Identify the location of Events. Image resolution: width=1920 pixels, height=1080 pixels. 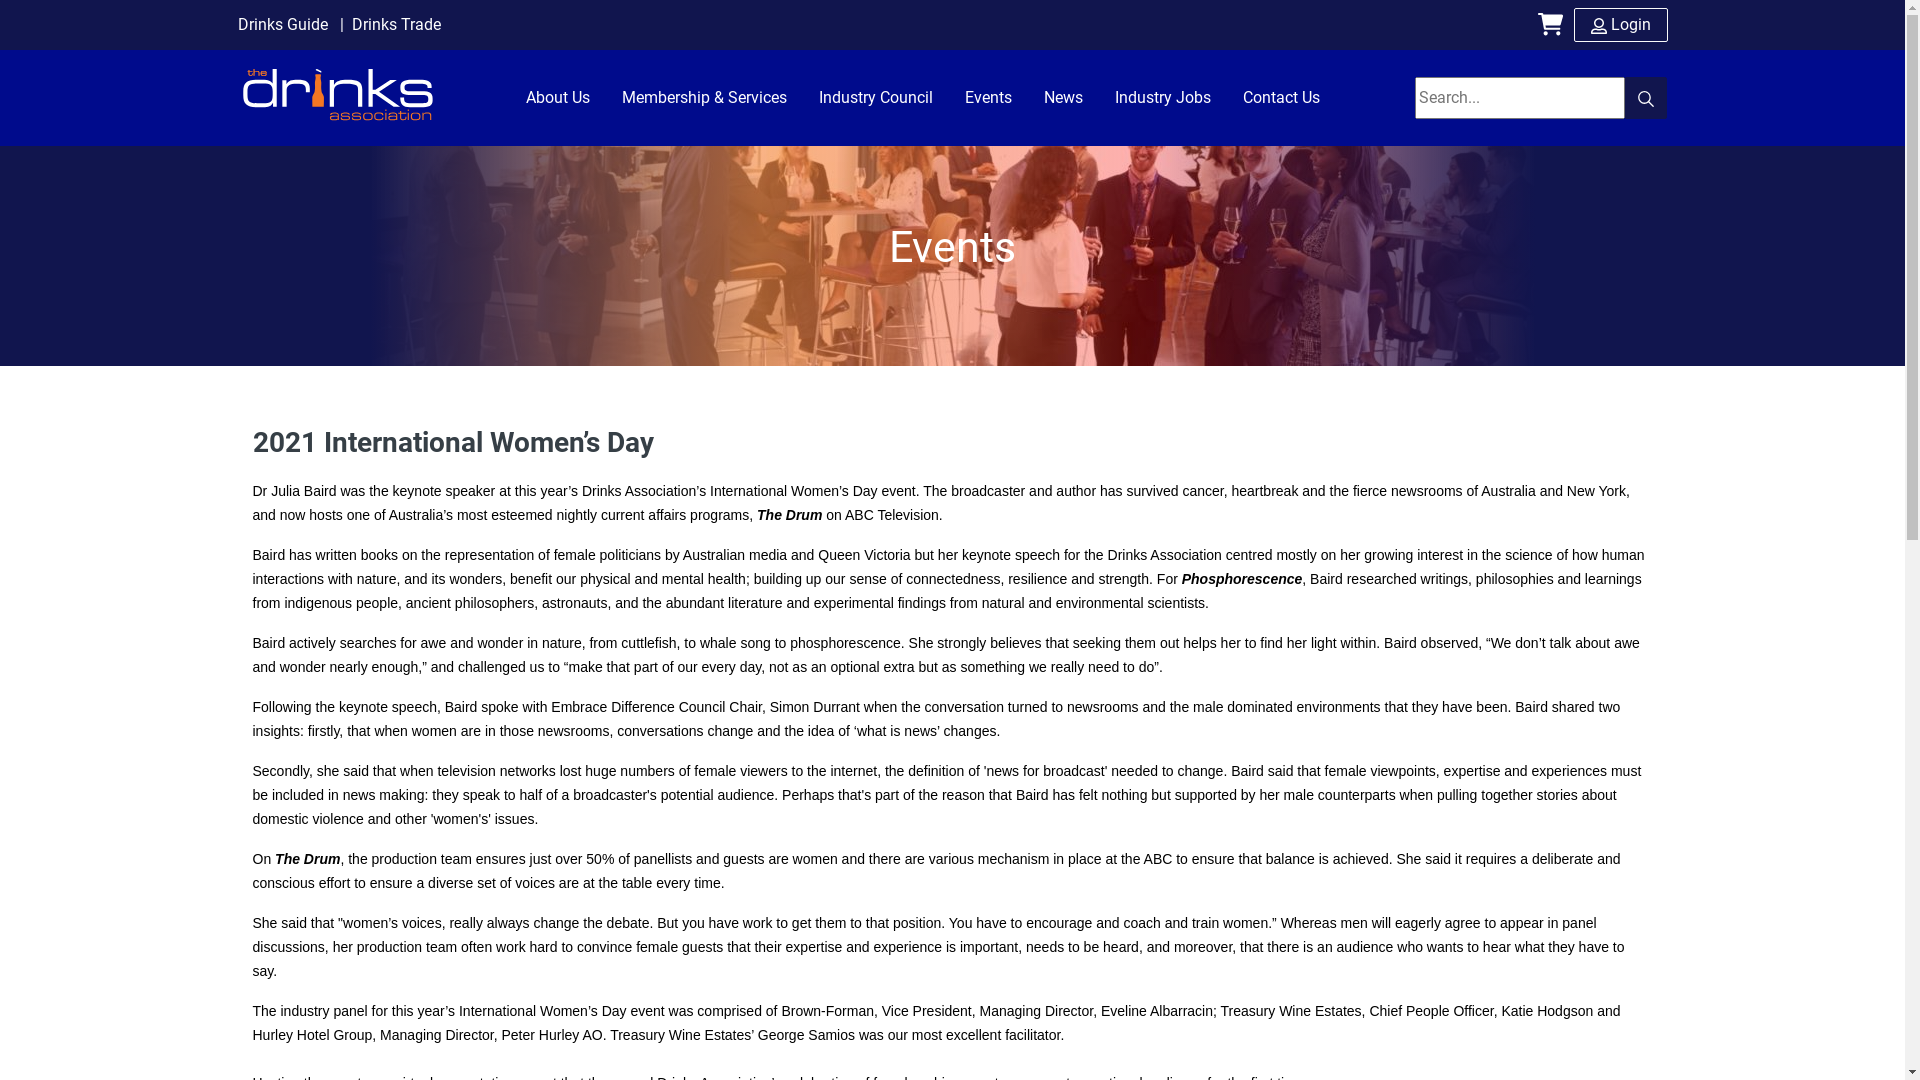
(988, 98).